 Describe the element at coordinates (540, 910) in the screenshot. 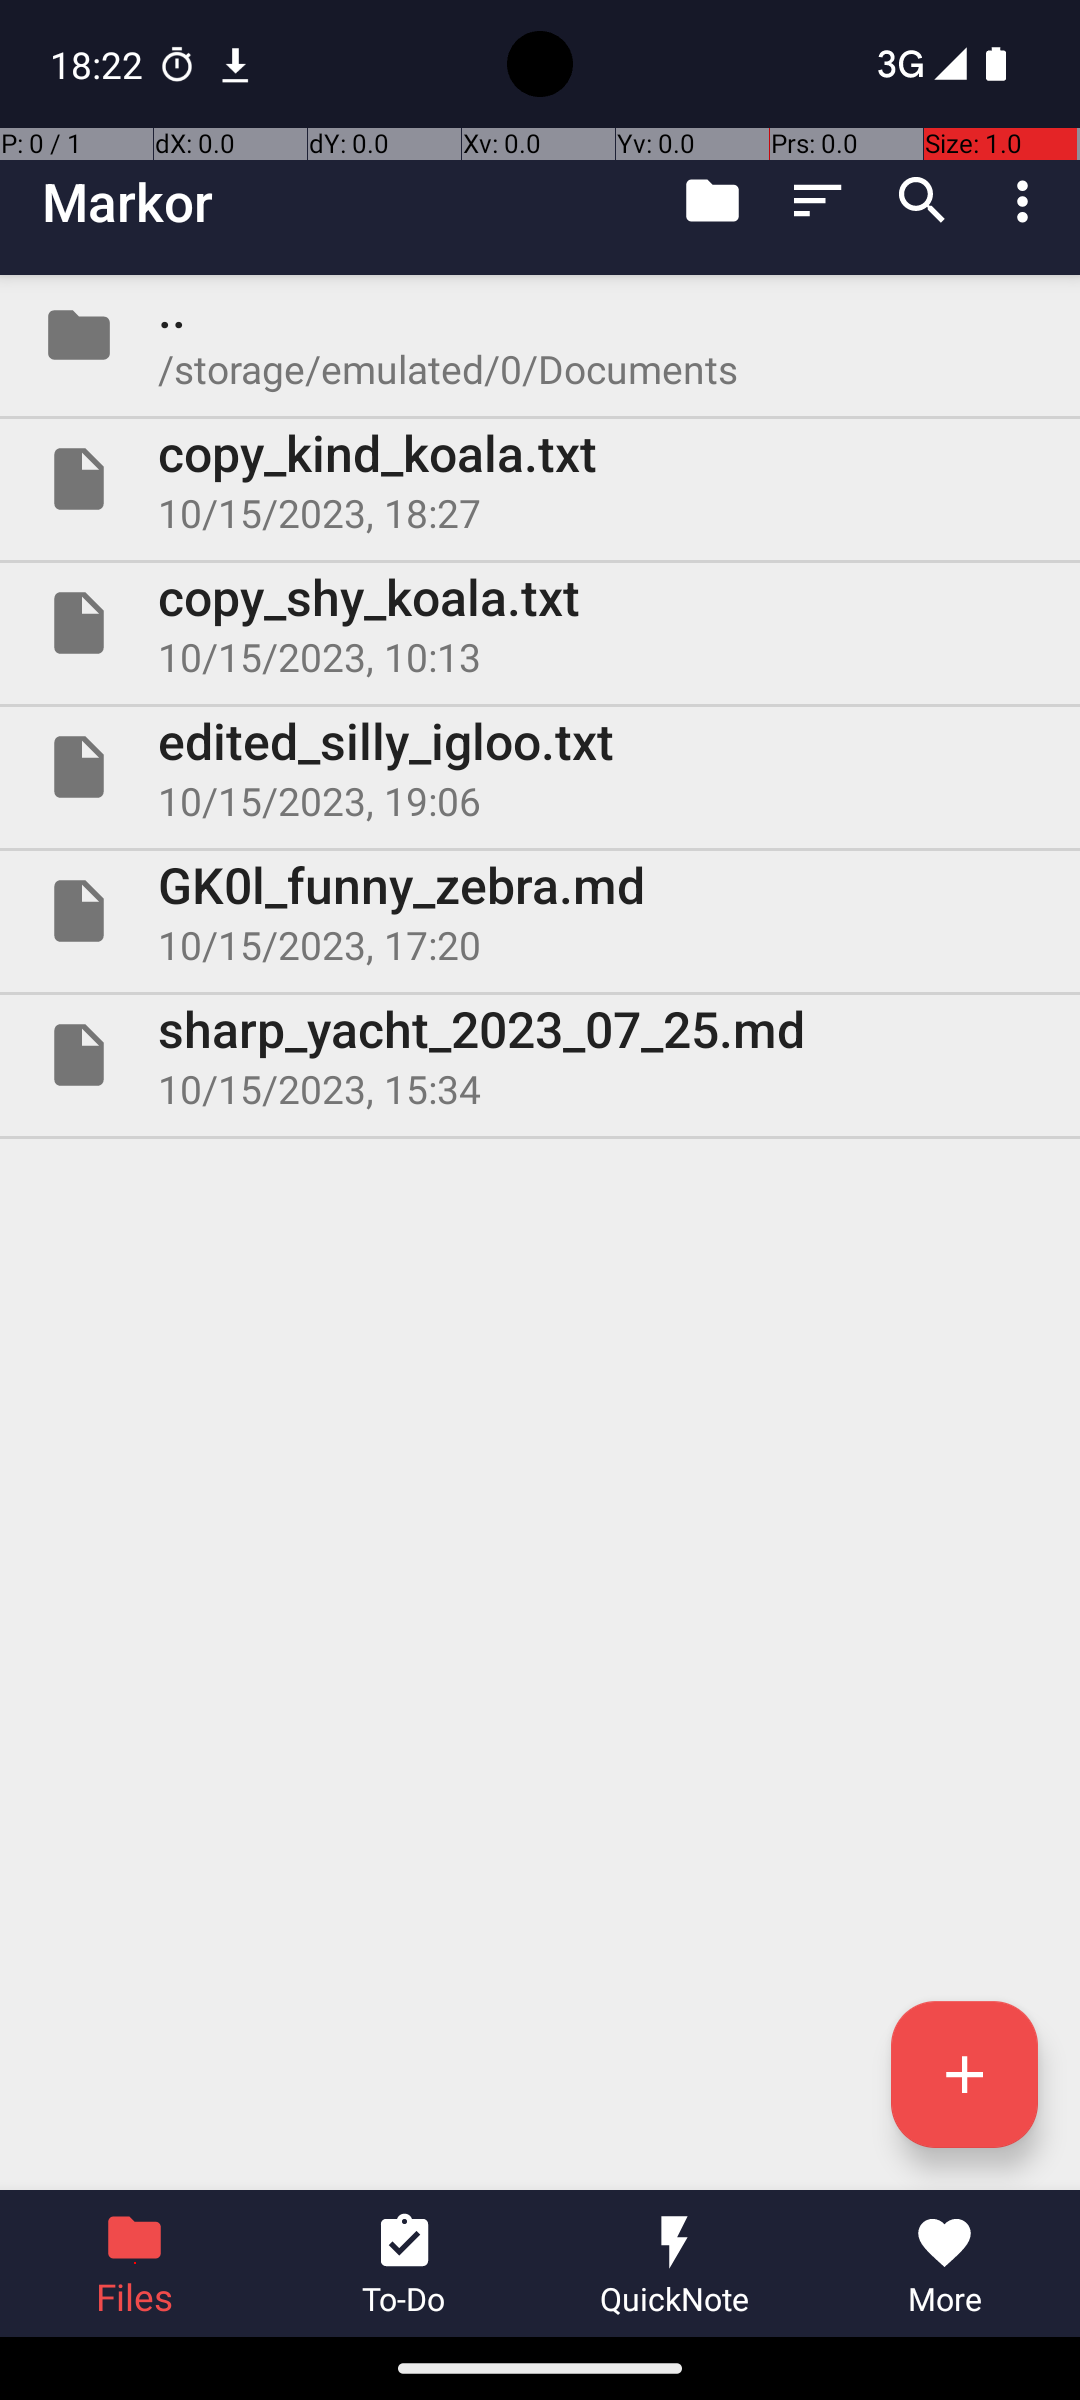

I see `File GK0l_funny_zebra.md ` at that location.